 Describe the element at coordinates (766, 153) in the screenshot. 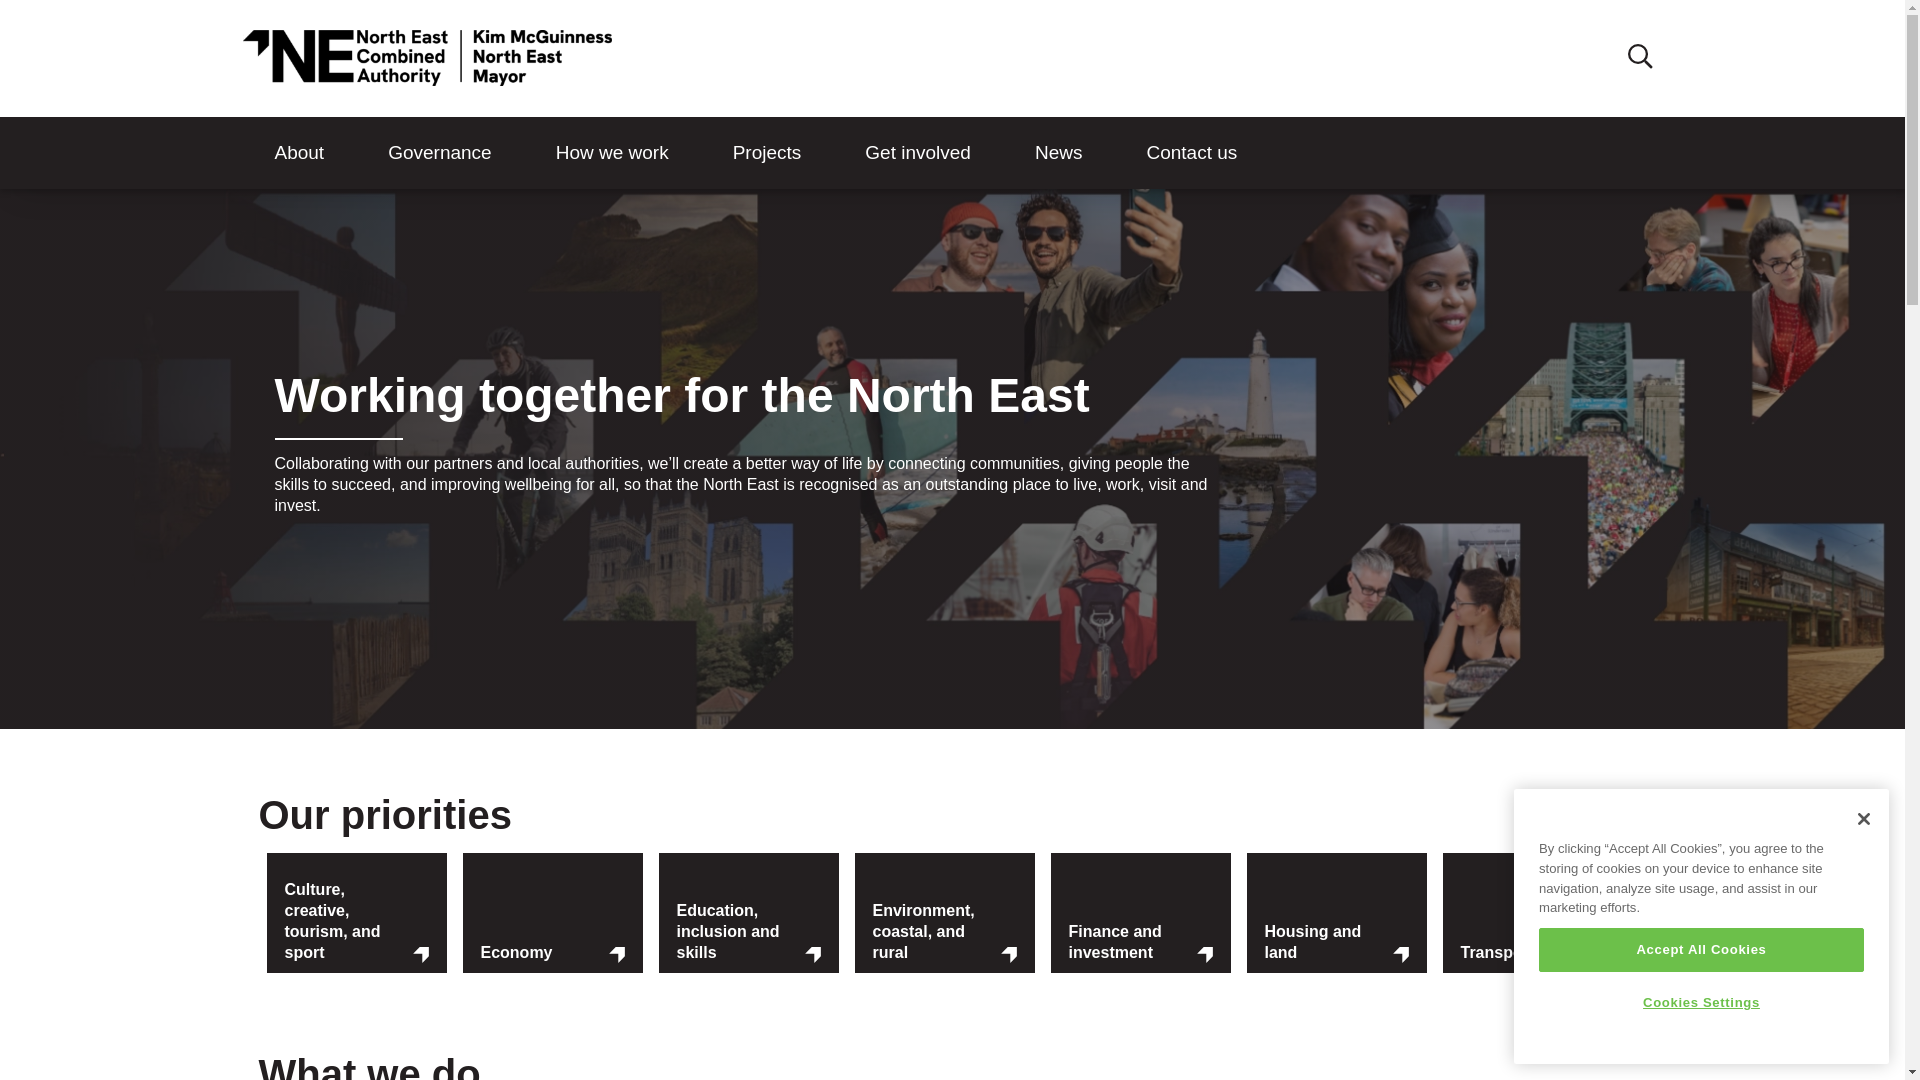

I see `Projects` at that location.